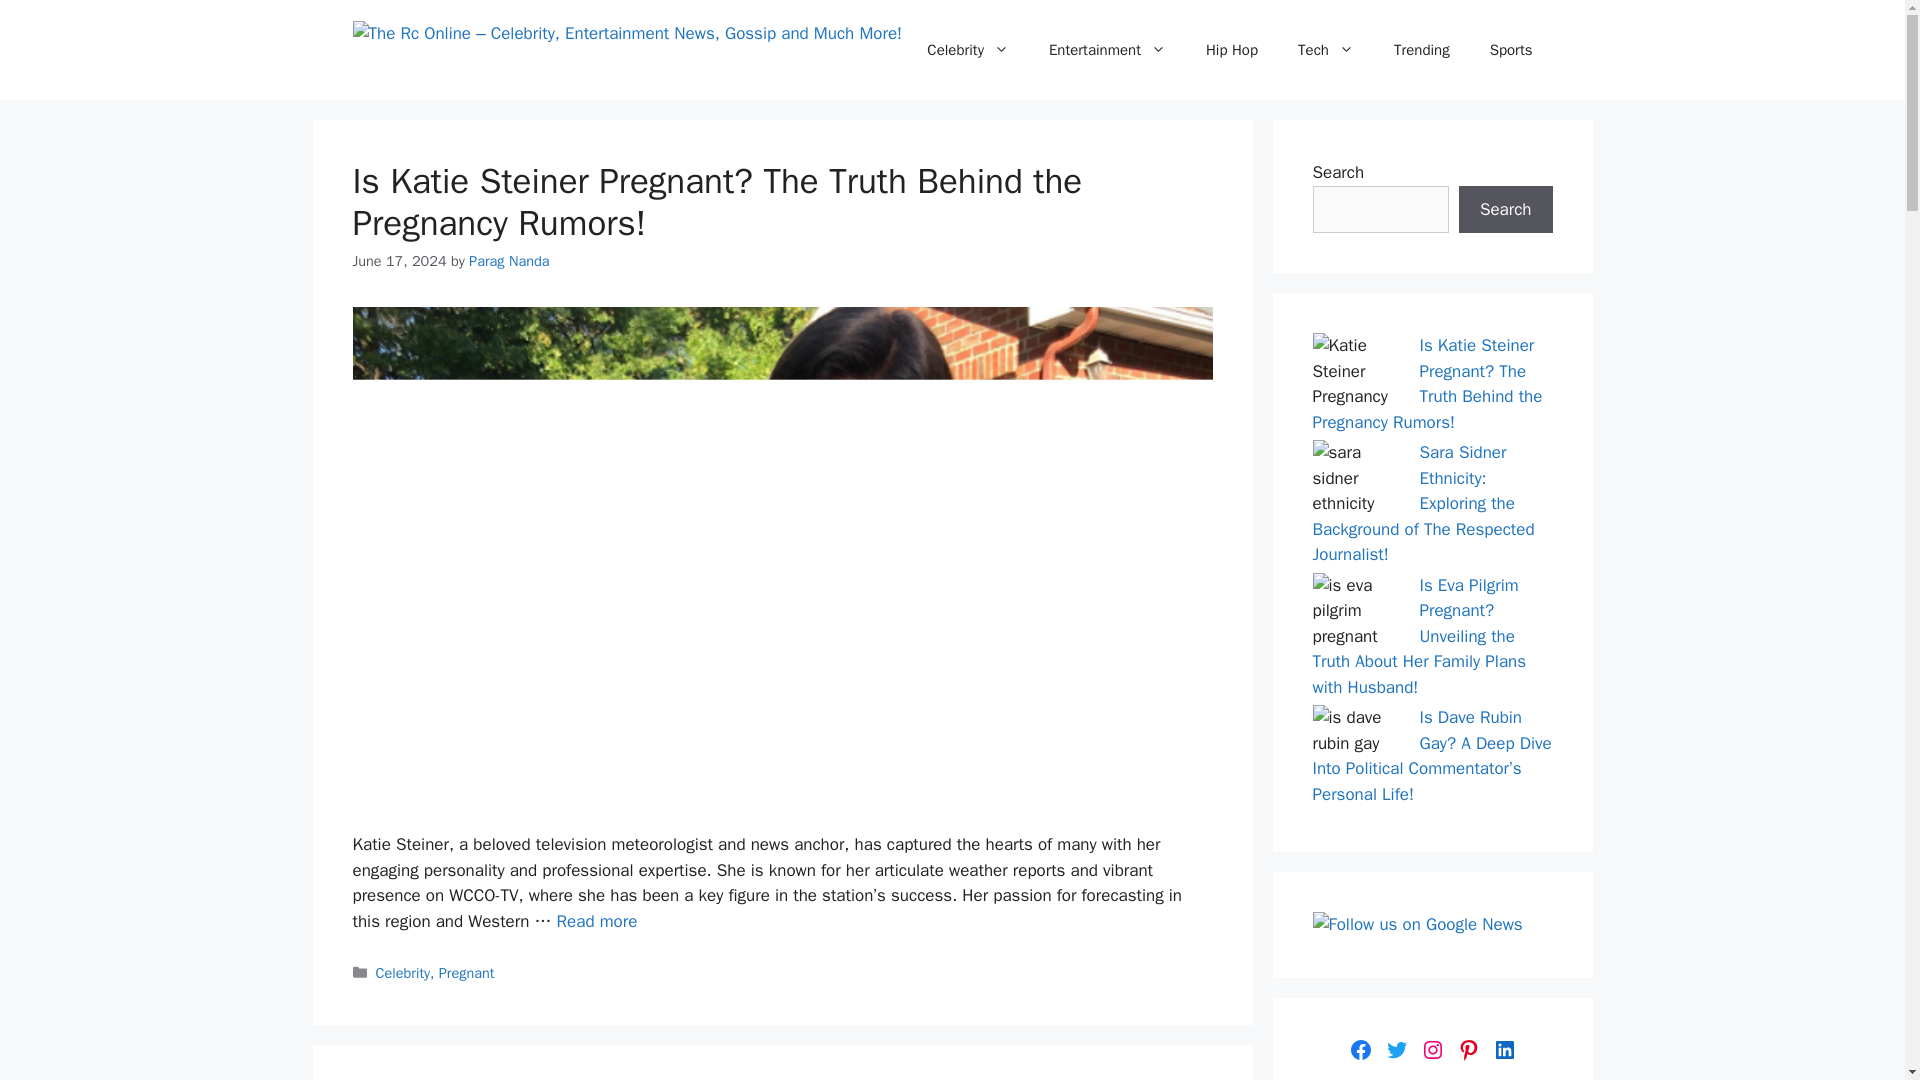  I want to click on Read more, so click(596, 922).